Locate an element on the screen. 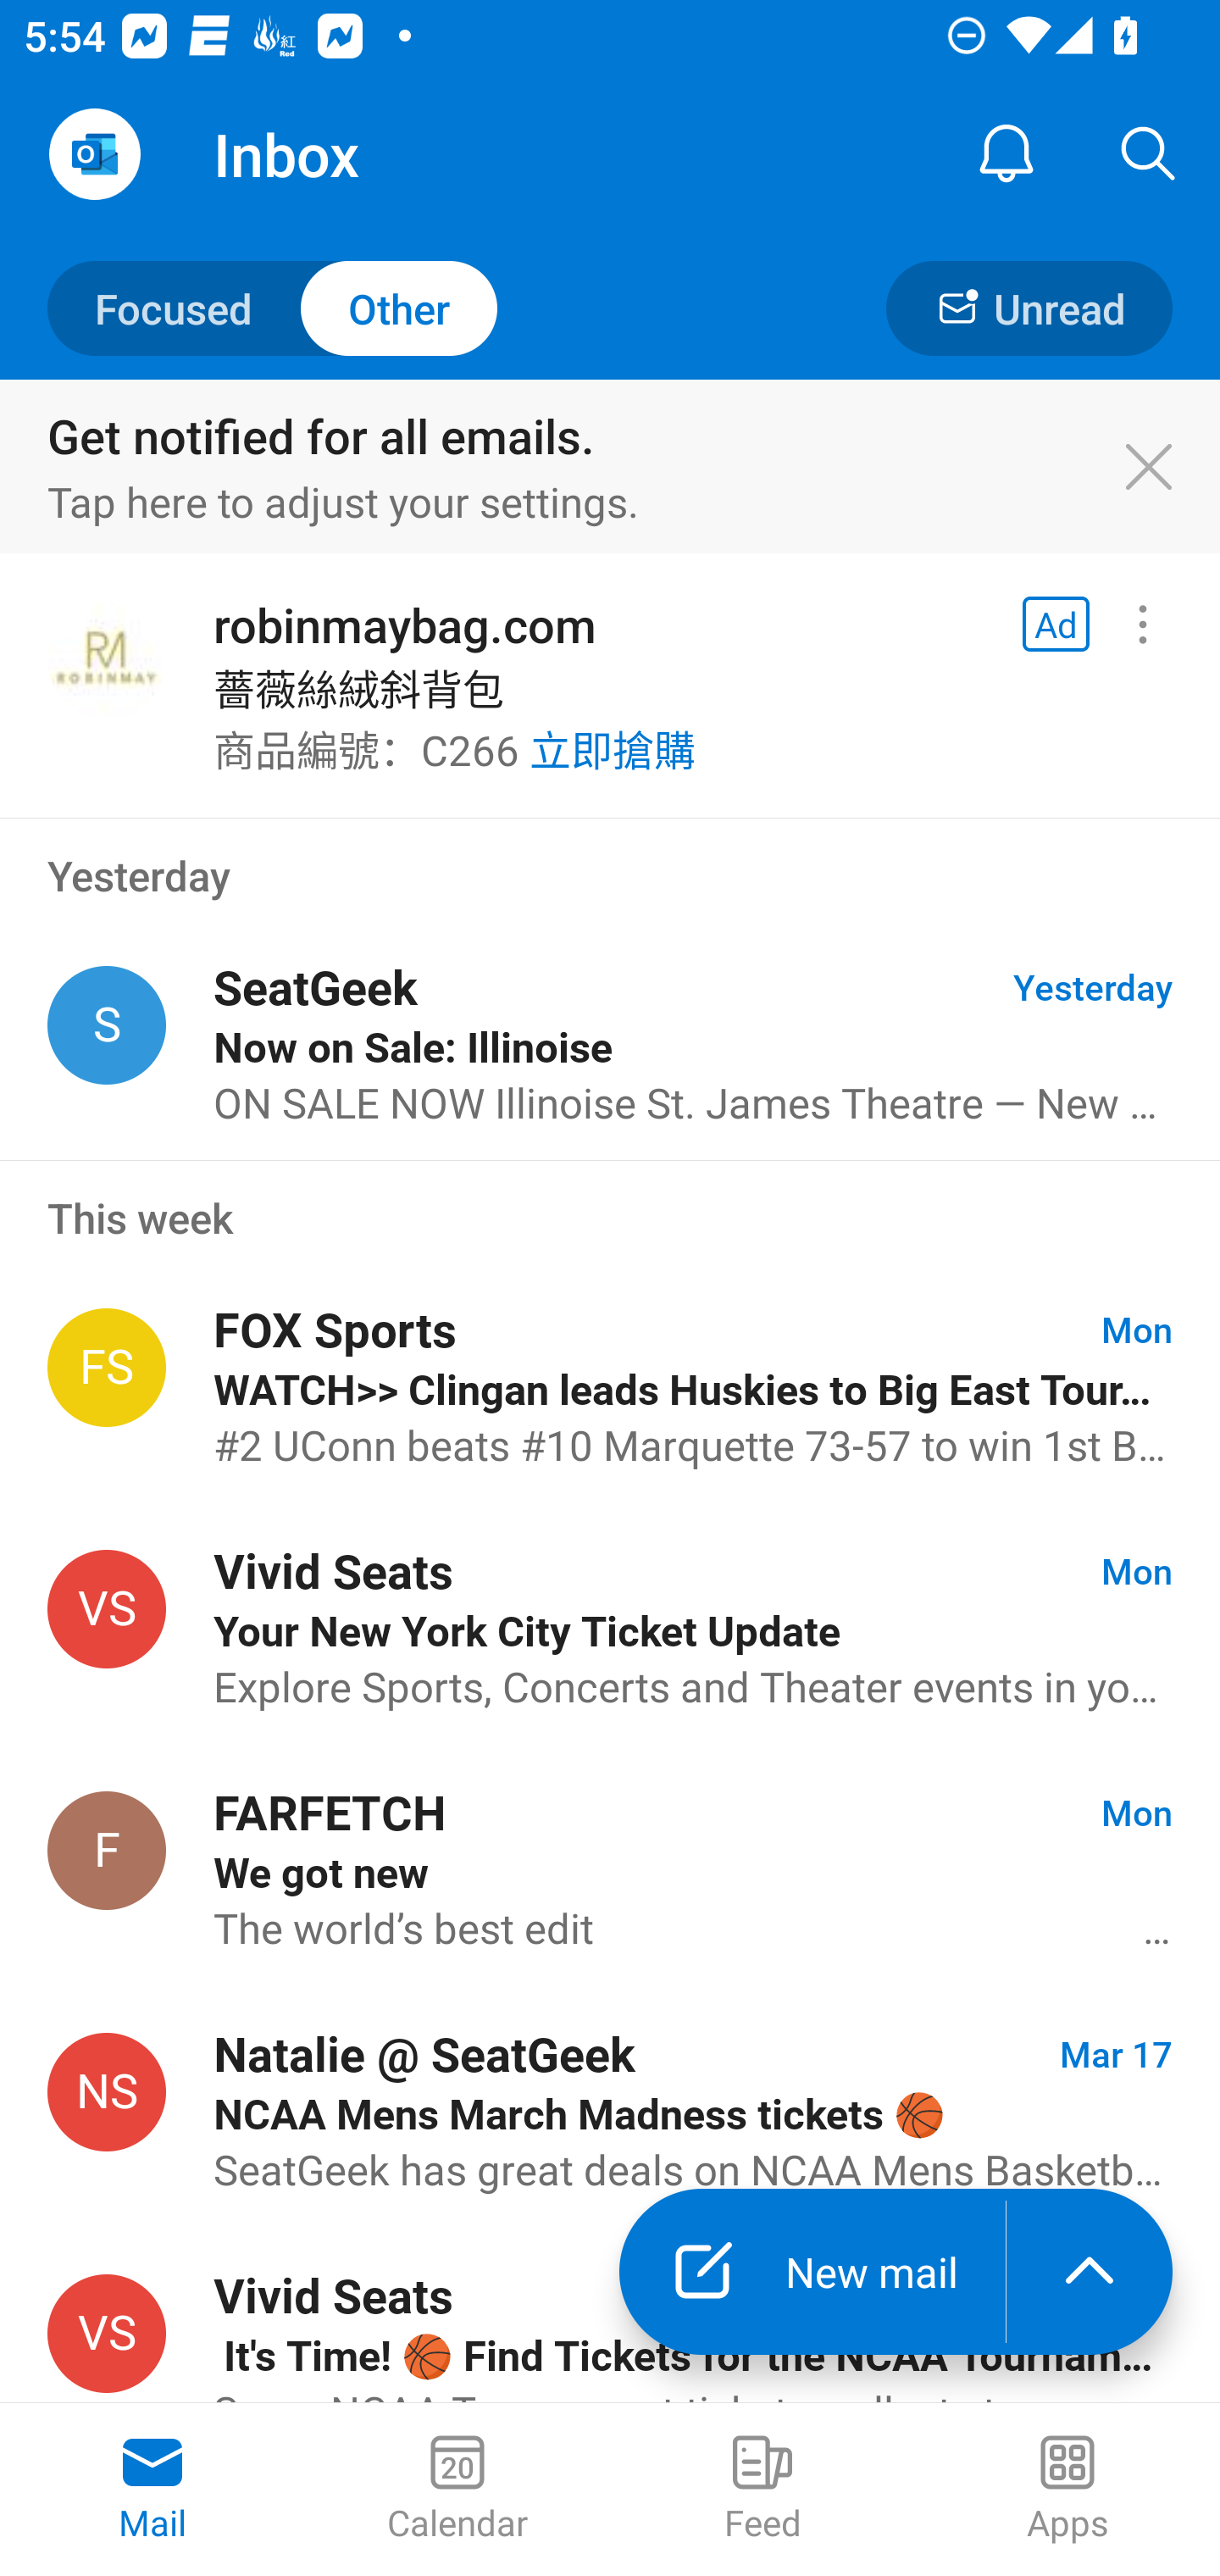  Search, ,  is located at coordinates (1149, 154).